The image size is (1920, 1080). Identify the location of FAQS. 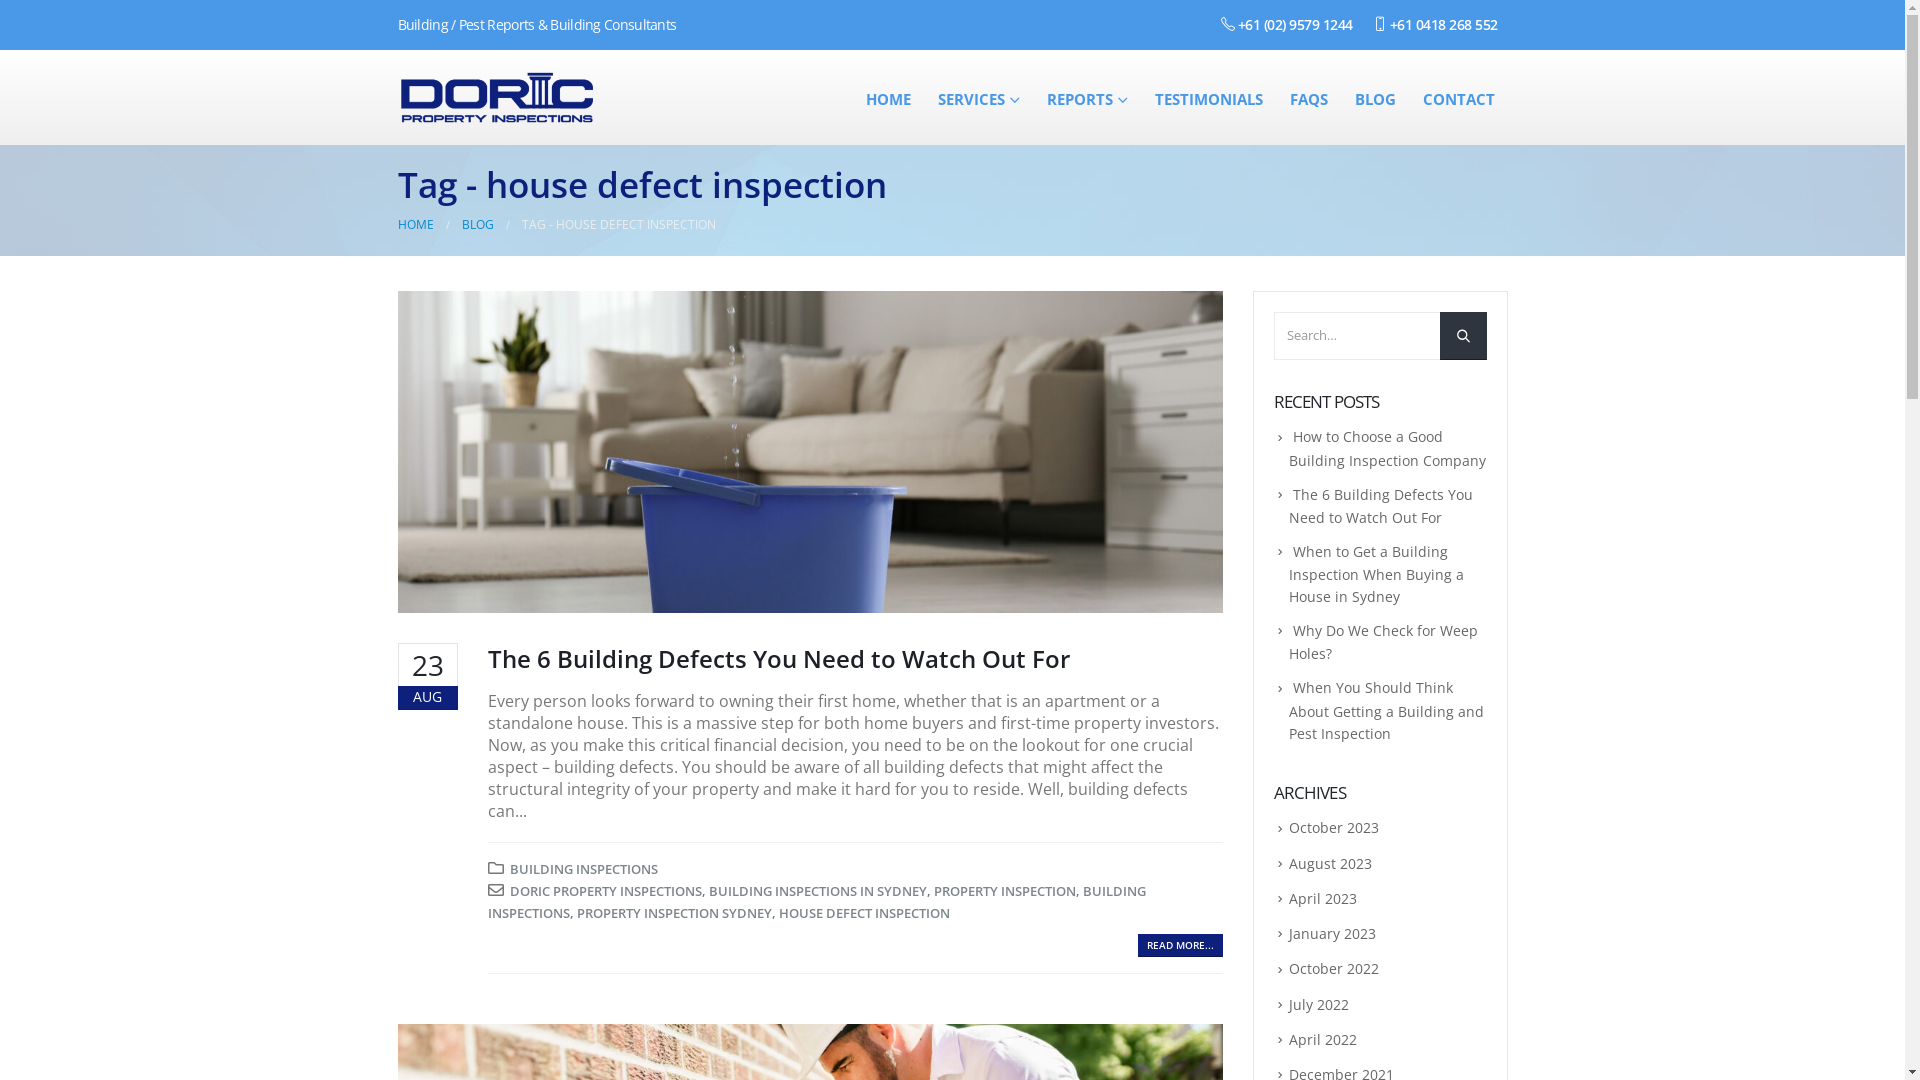
(1308, 98).